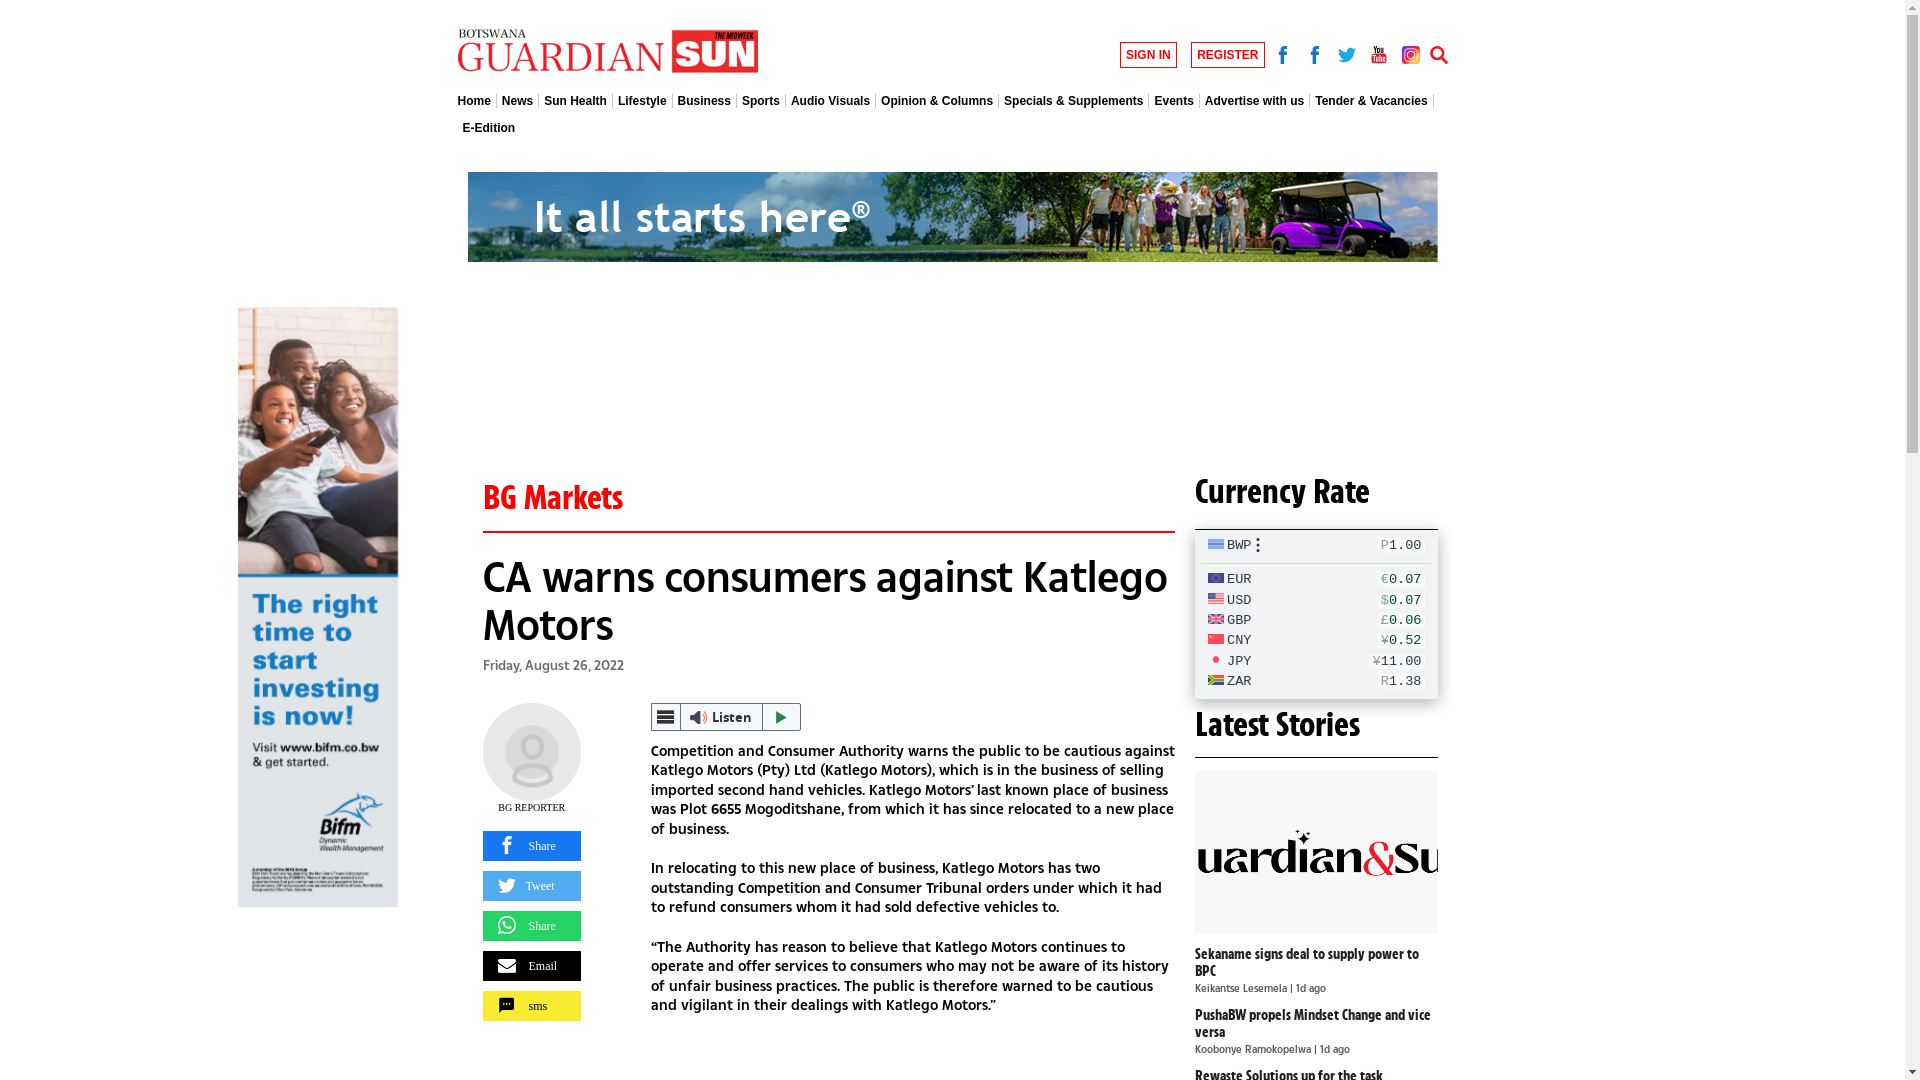  Describe the element at coordinates (1282, 52) in the screenshot. I see `Facebook` at that location.